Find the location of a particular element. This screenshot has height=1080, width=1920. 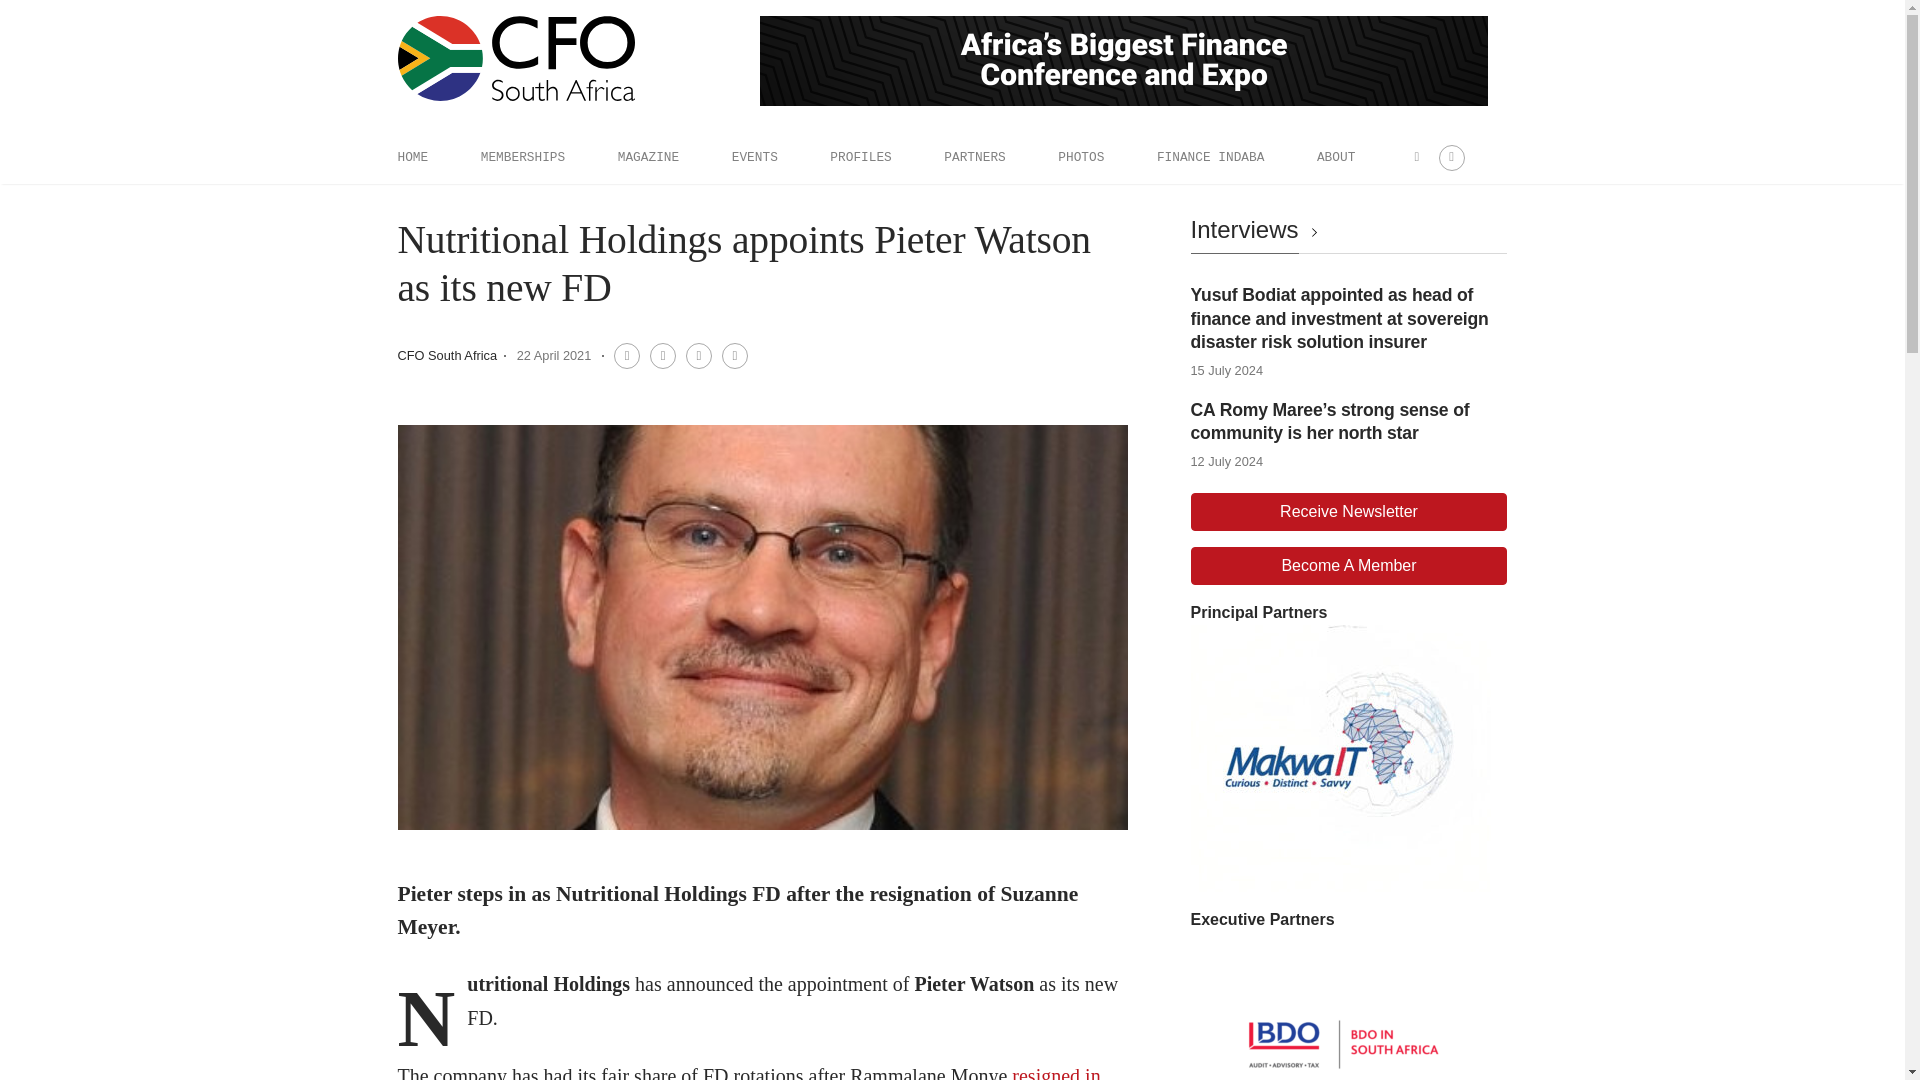

FINANCE INDABA is located at coordinates (1211, 157).